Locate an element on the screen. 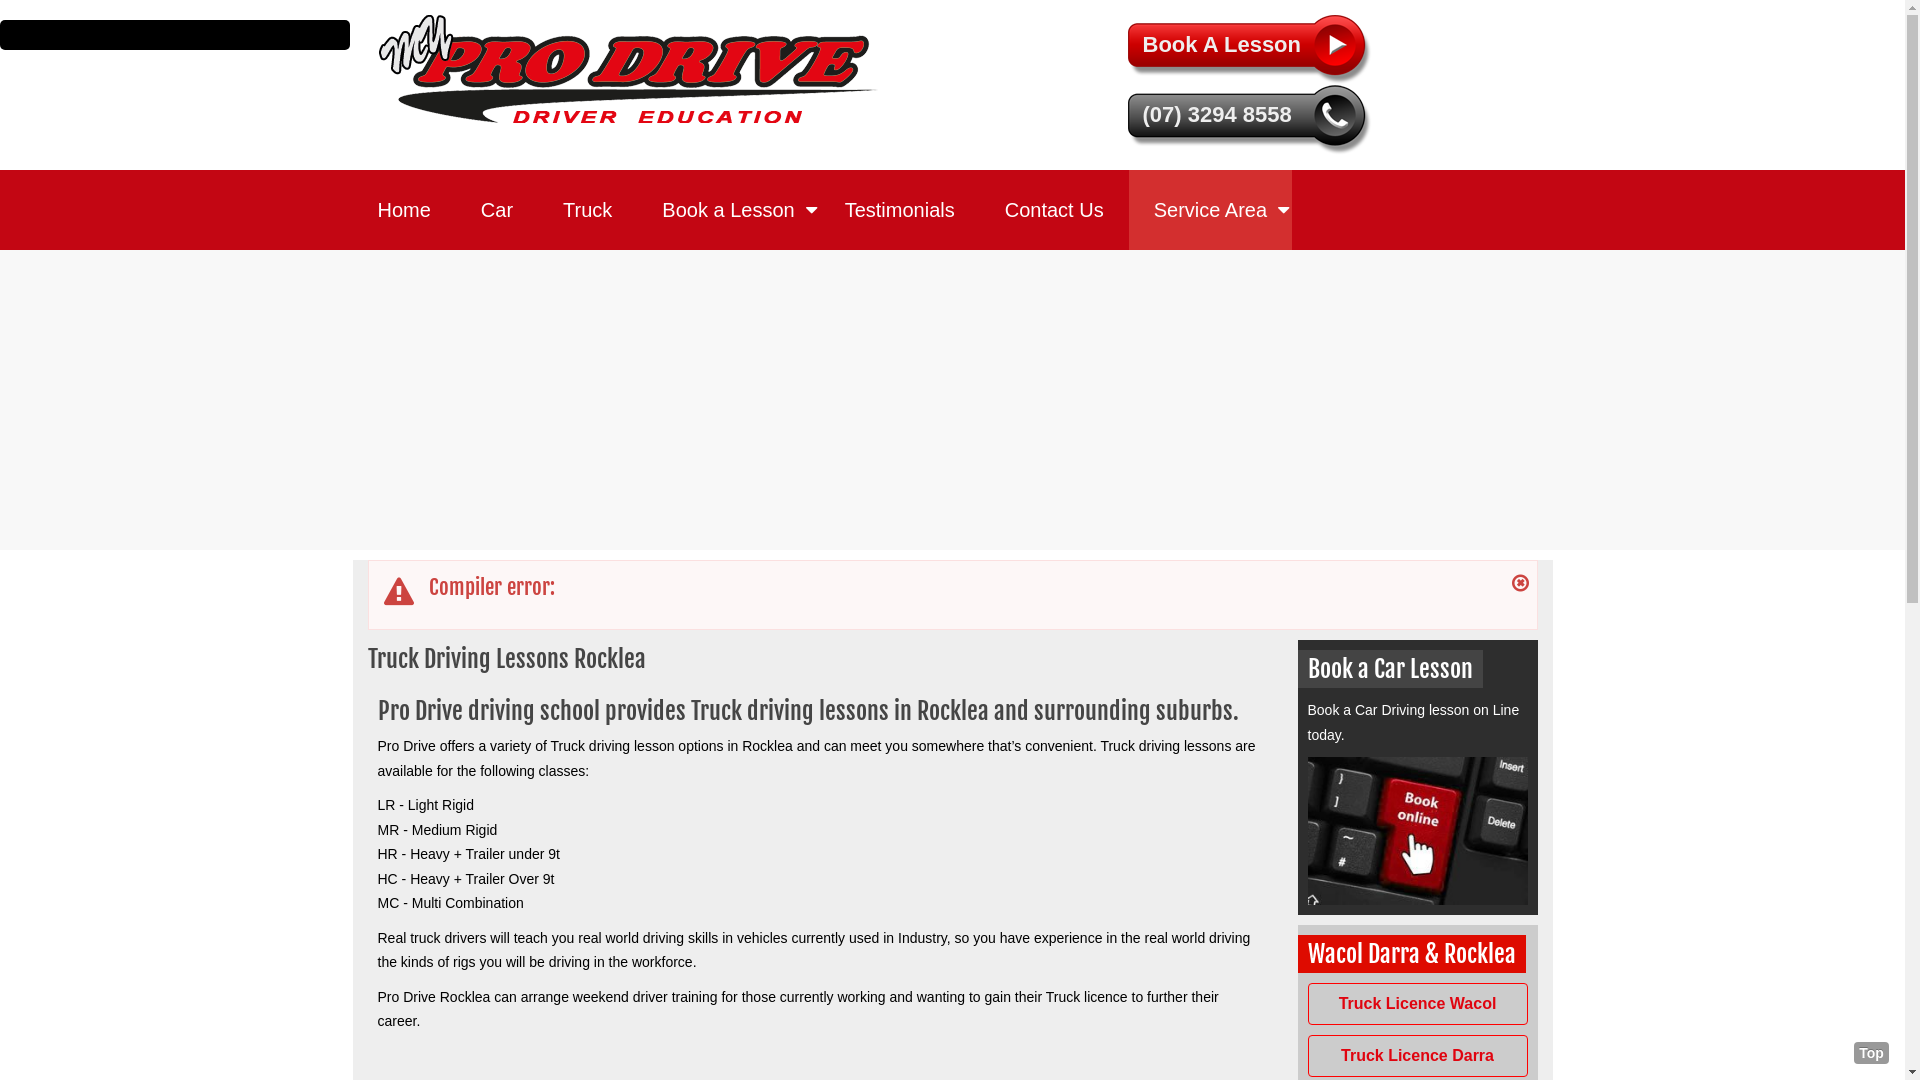 The width and height of the screenshot is (1920, 1080). Truck is located at coordinates (588, 210).